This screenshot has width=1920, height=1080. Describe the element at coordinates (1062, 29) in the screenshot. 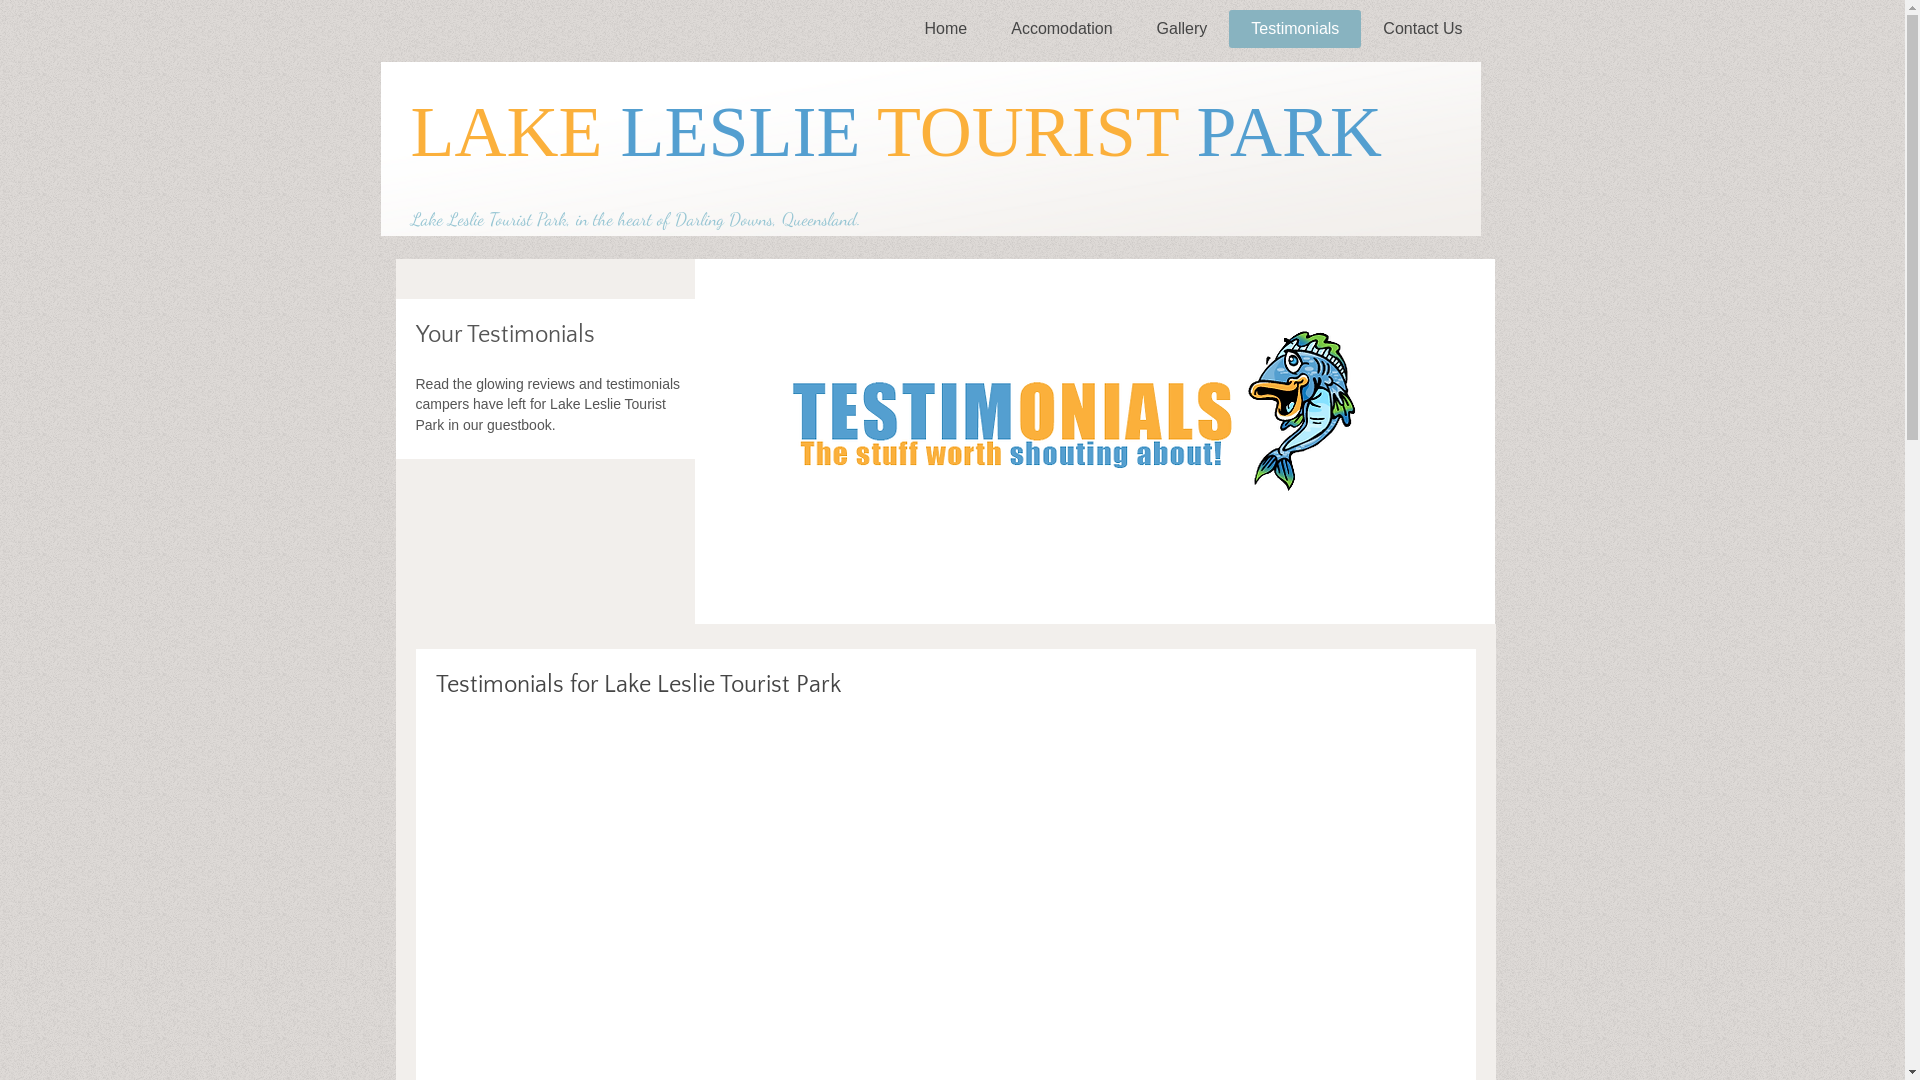

I see `Accomodation` at that location.